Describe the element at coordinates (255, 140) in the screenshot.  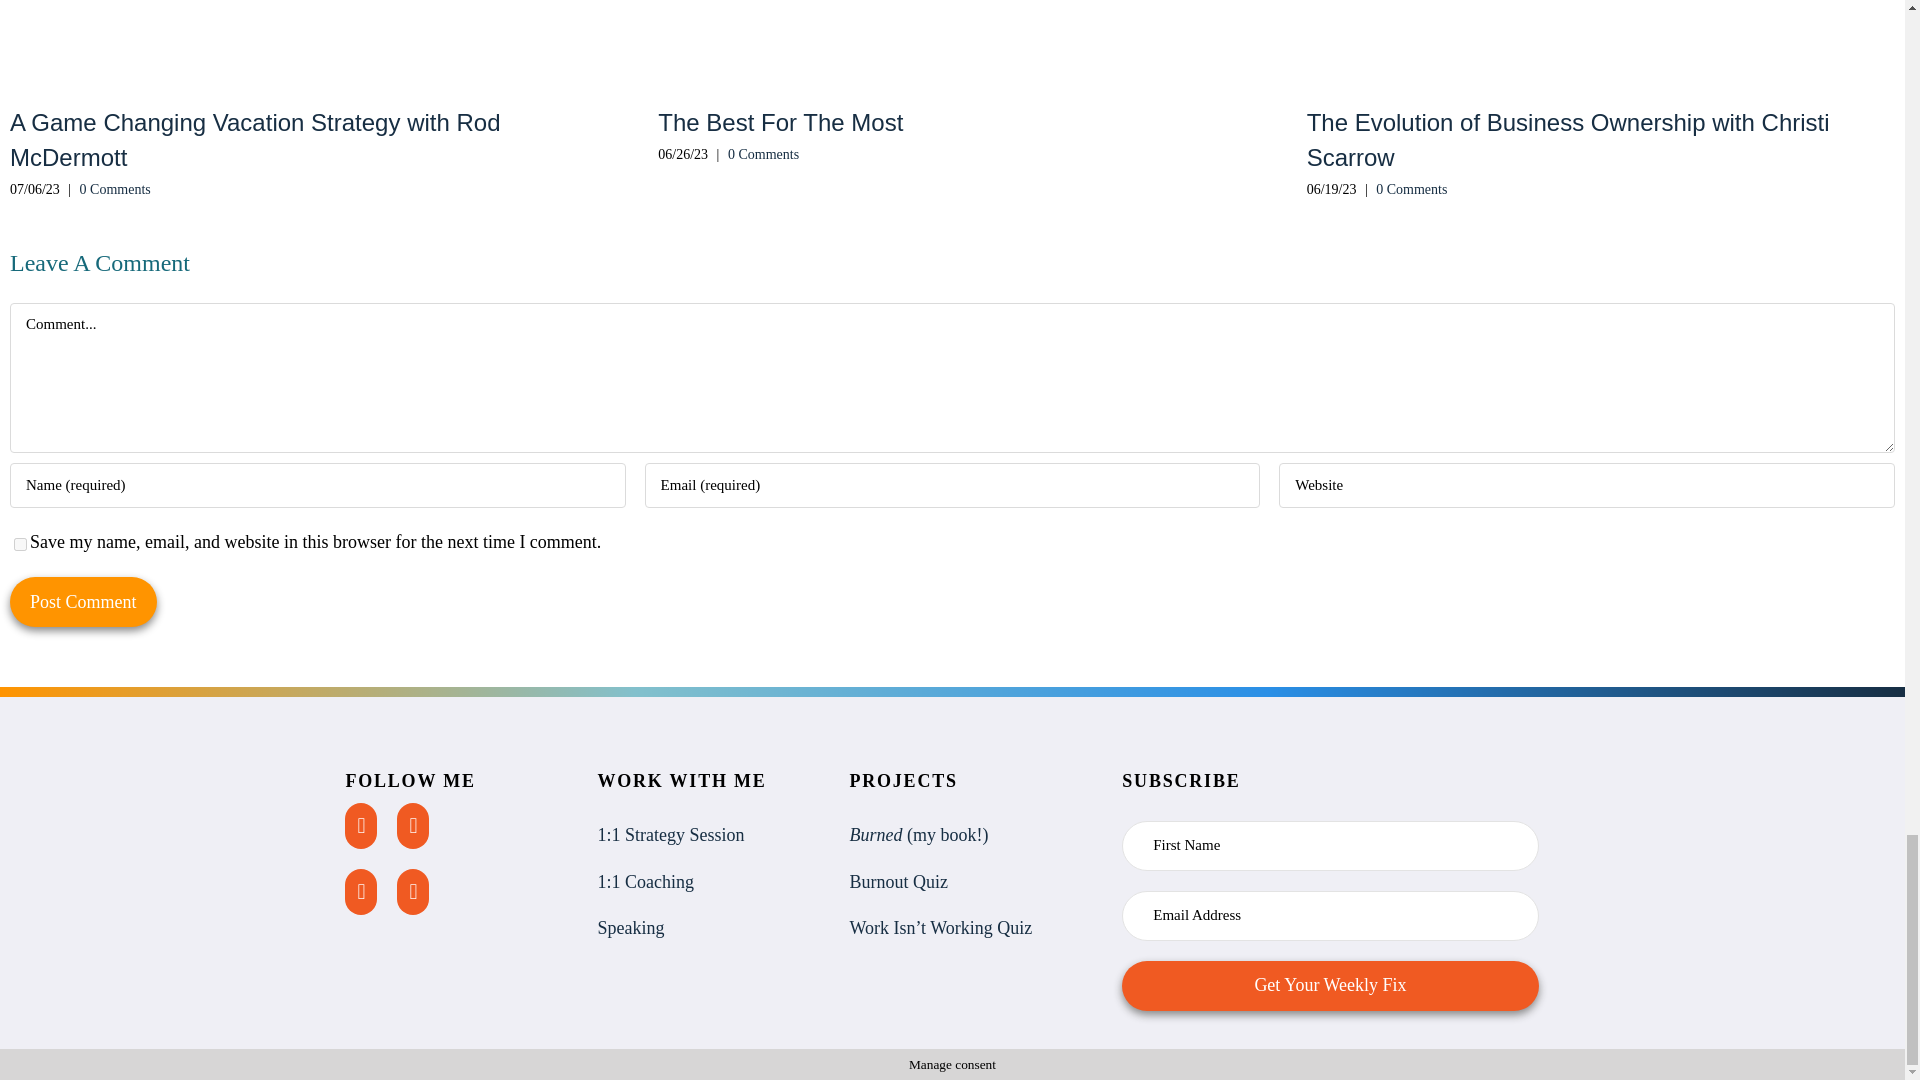
I see `A Game Changing Vacation Strategy with Rod McDermott` at that location.